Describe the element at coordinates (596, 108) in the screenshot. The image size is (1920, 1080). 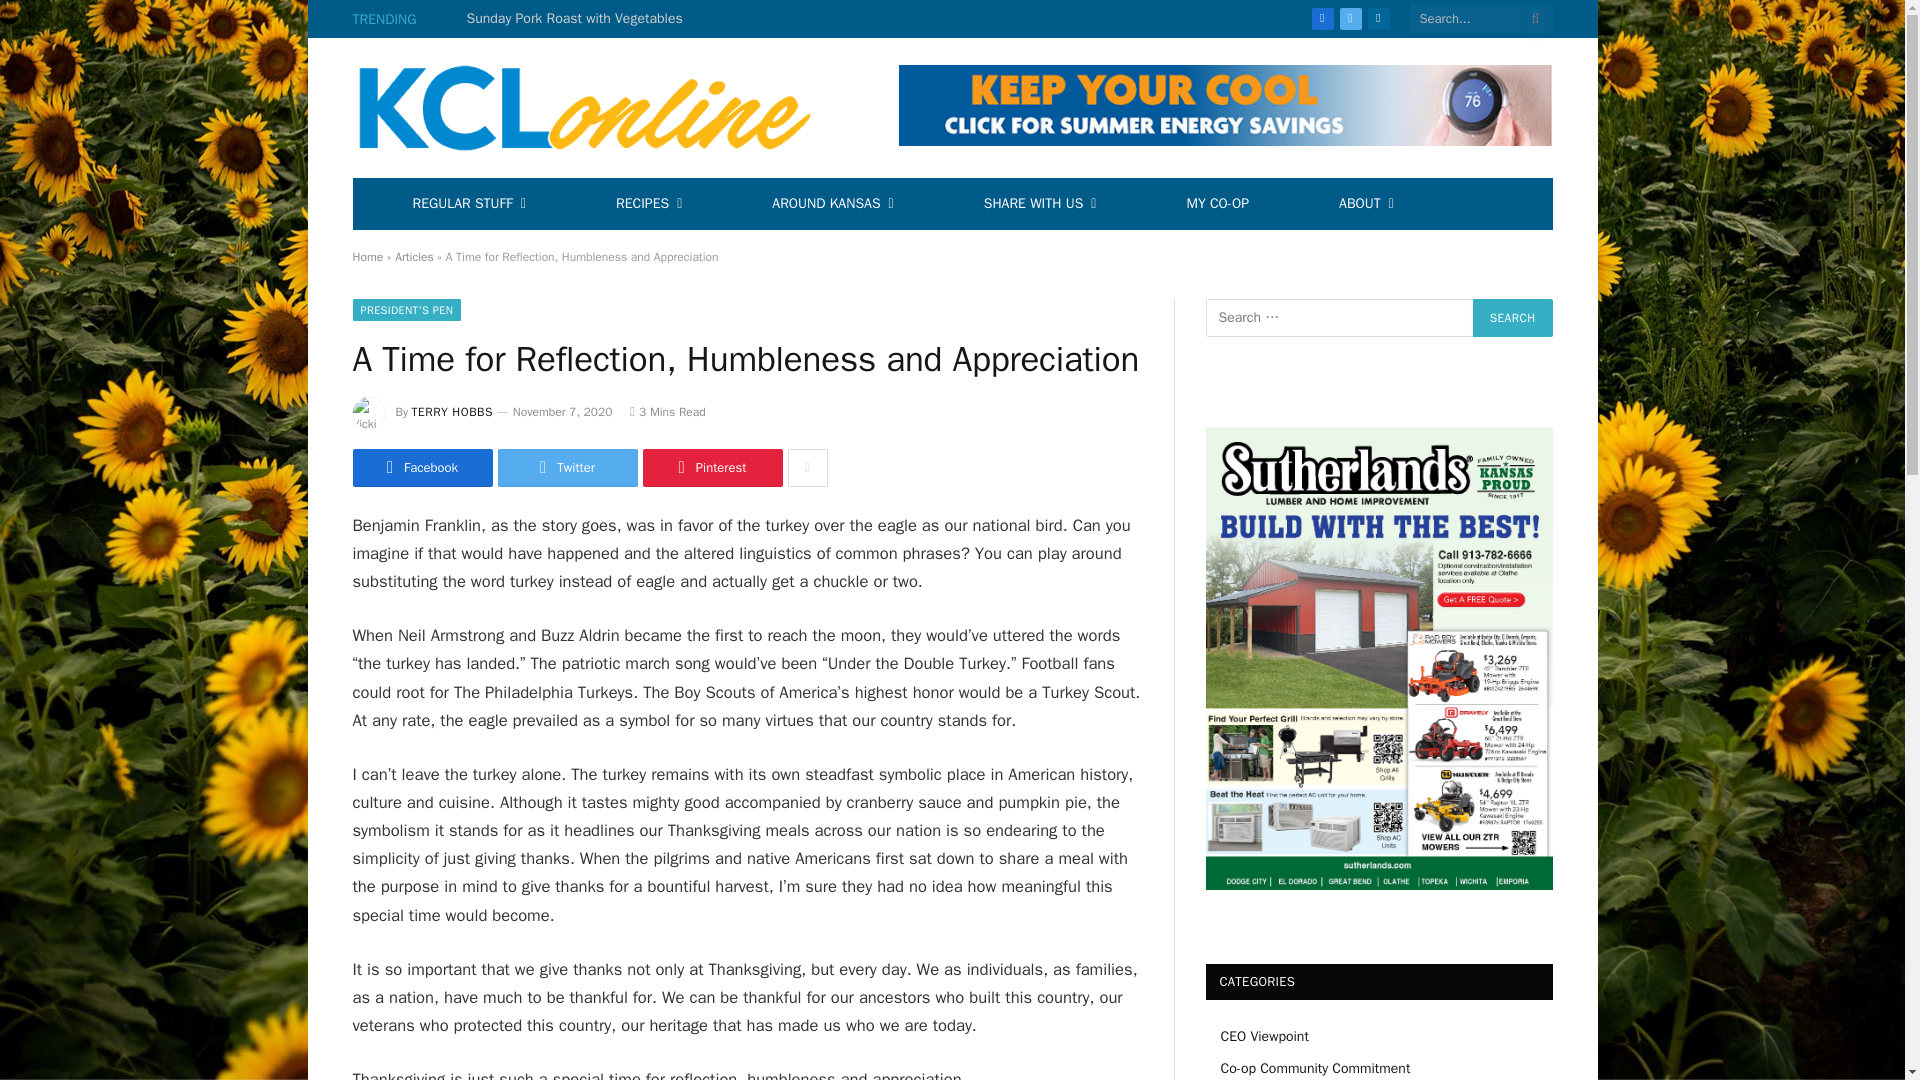
I see `Kansas Country Living Magazine` at that location.